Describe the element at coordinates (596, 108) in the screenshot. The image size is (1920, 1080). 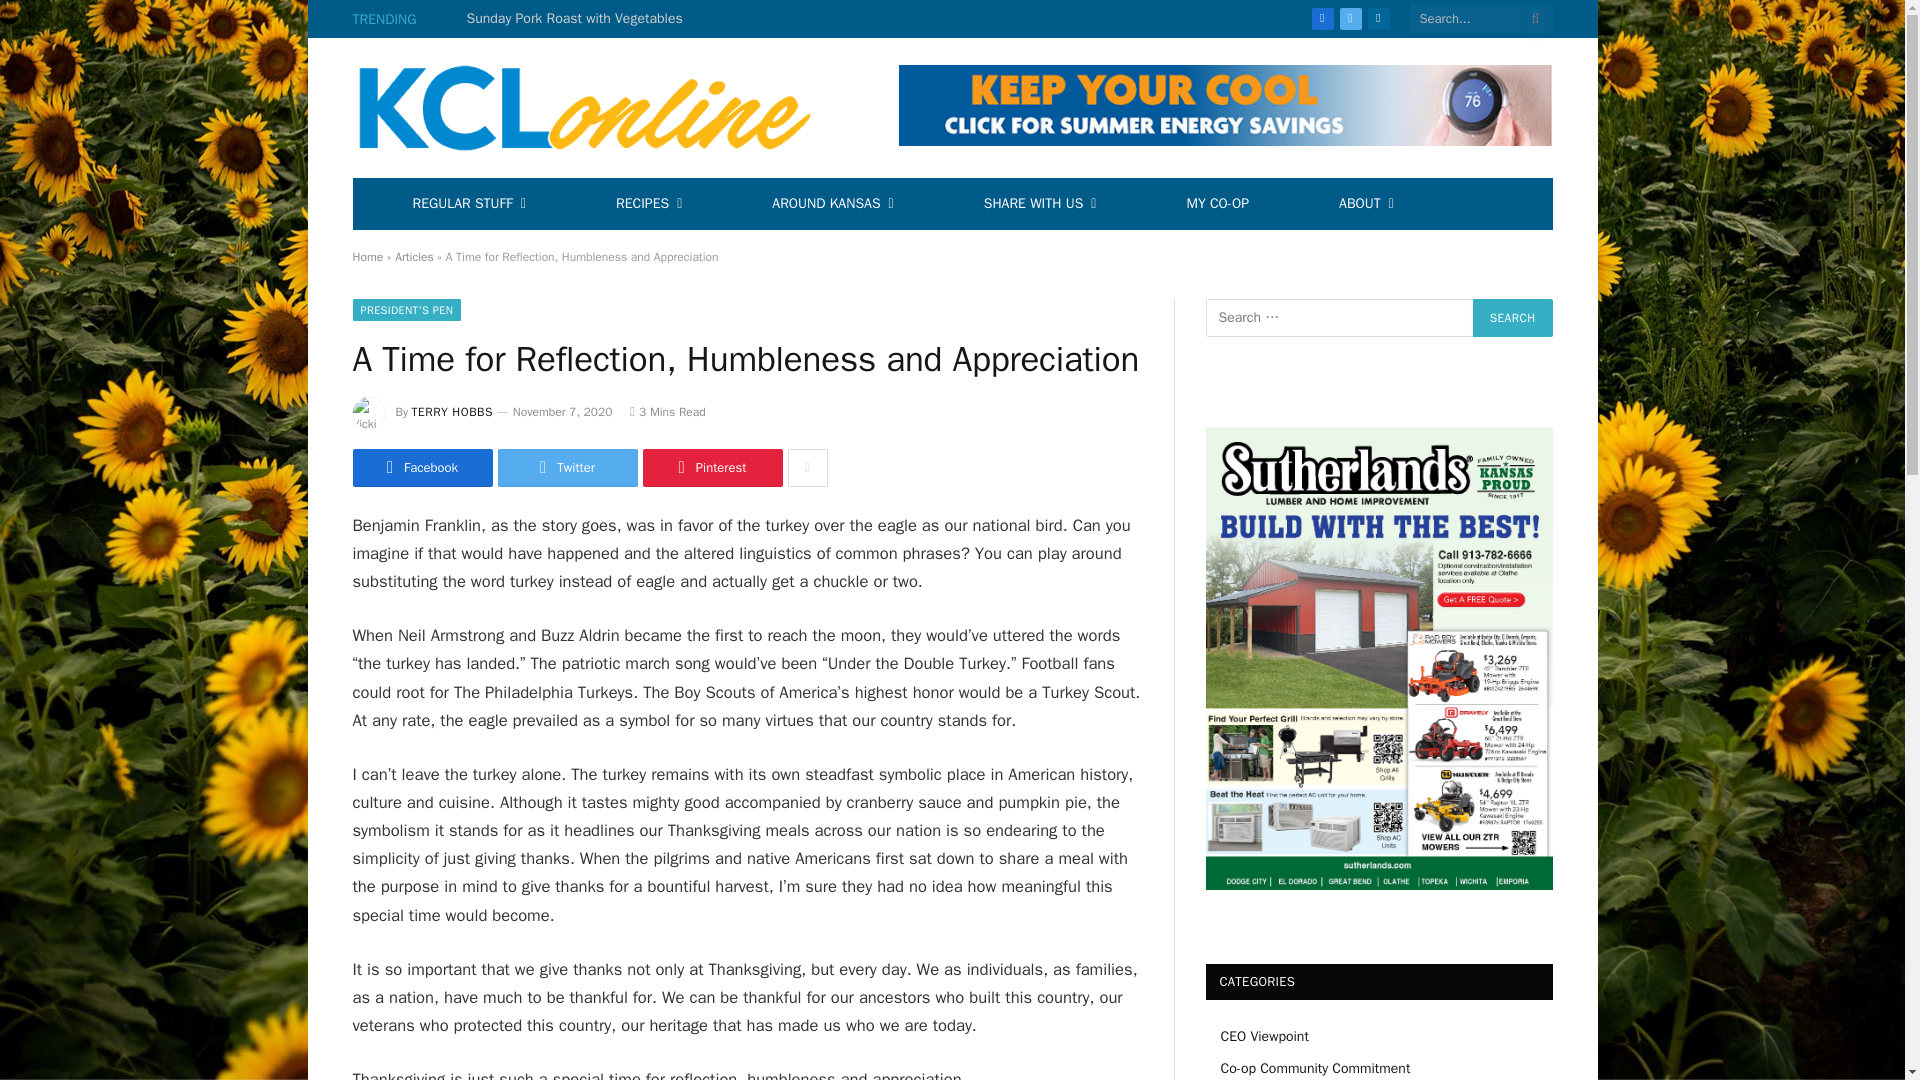
I see `Kansas Country Living Magazine` at that location.